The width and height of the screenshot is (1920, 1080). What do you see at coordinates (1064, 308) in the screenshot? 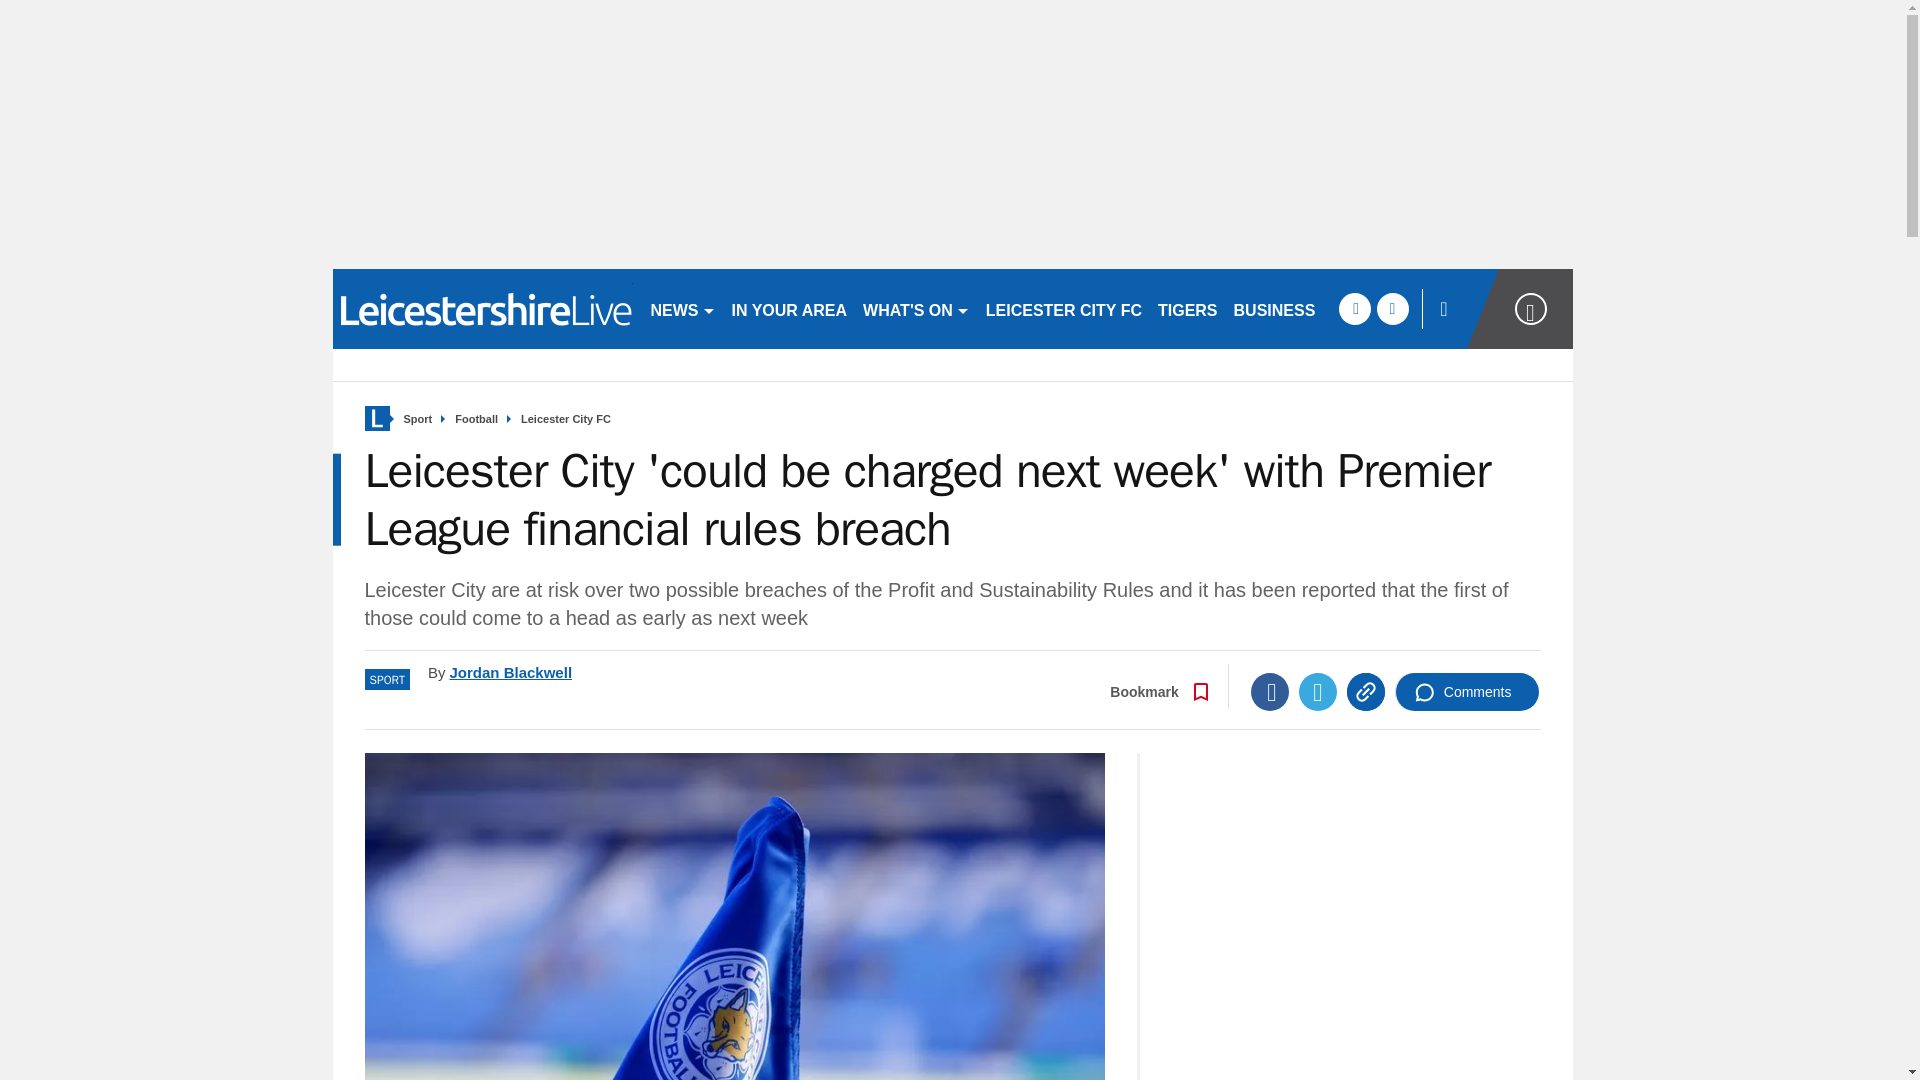
I see `LEICESTER CITY FC` at bounding box center [1064, 308].